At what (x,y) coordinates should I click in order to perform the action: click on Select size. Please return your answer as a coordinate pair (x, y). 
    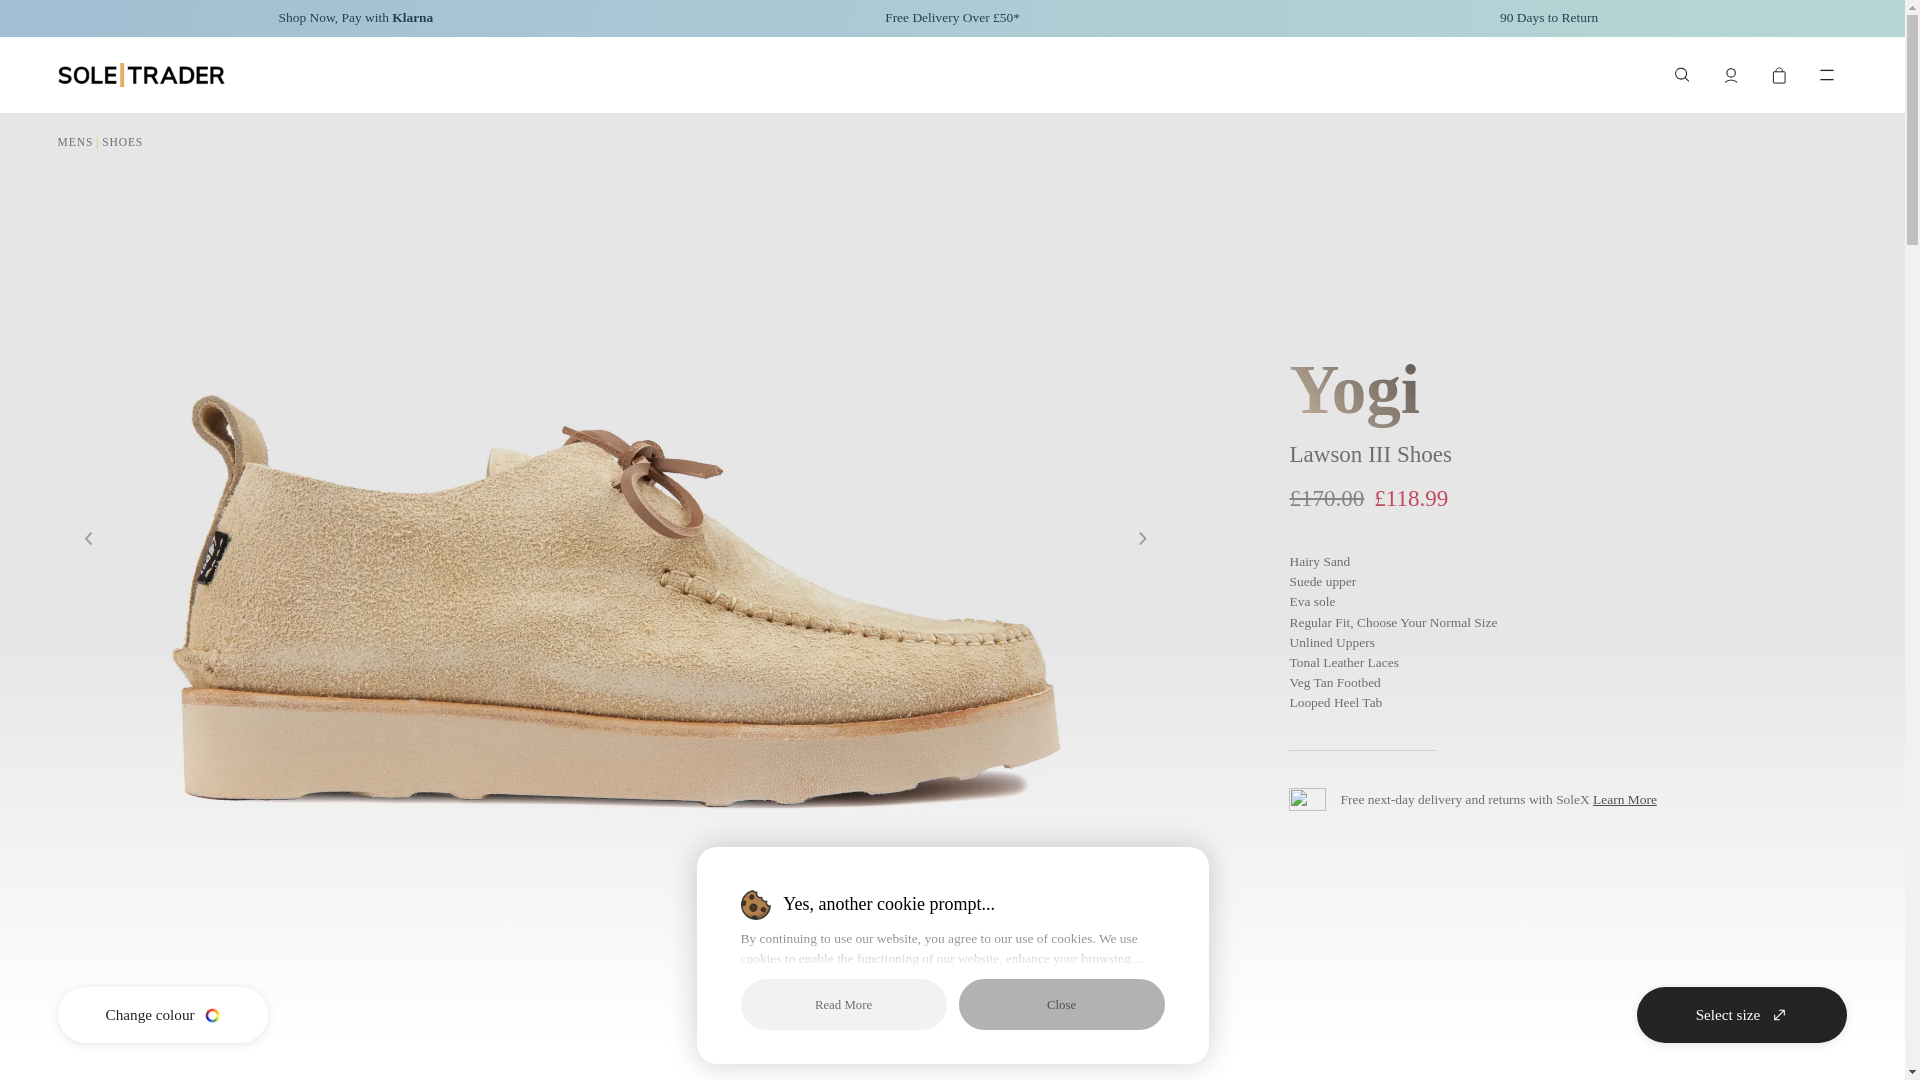
    Looking at the image, I should click on (1742, 1015).